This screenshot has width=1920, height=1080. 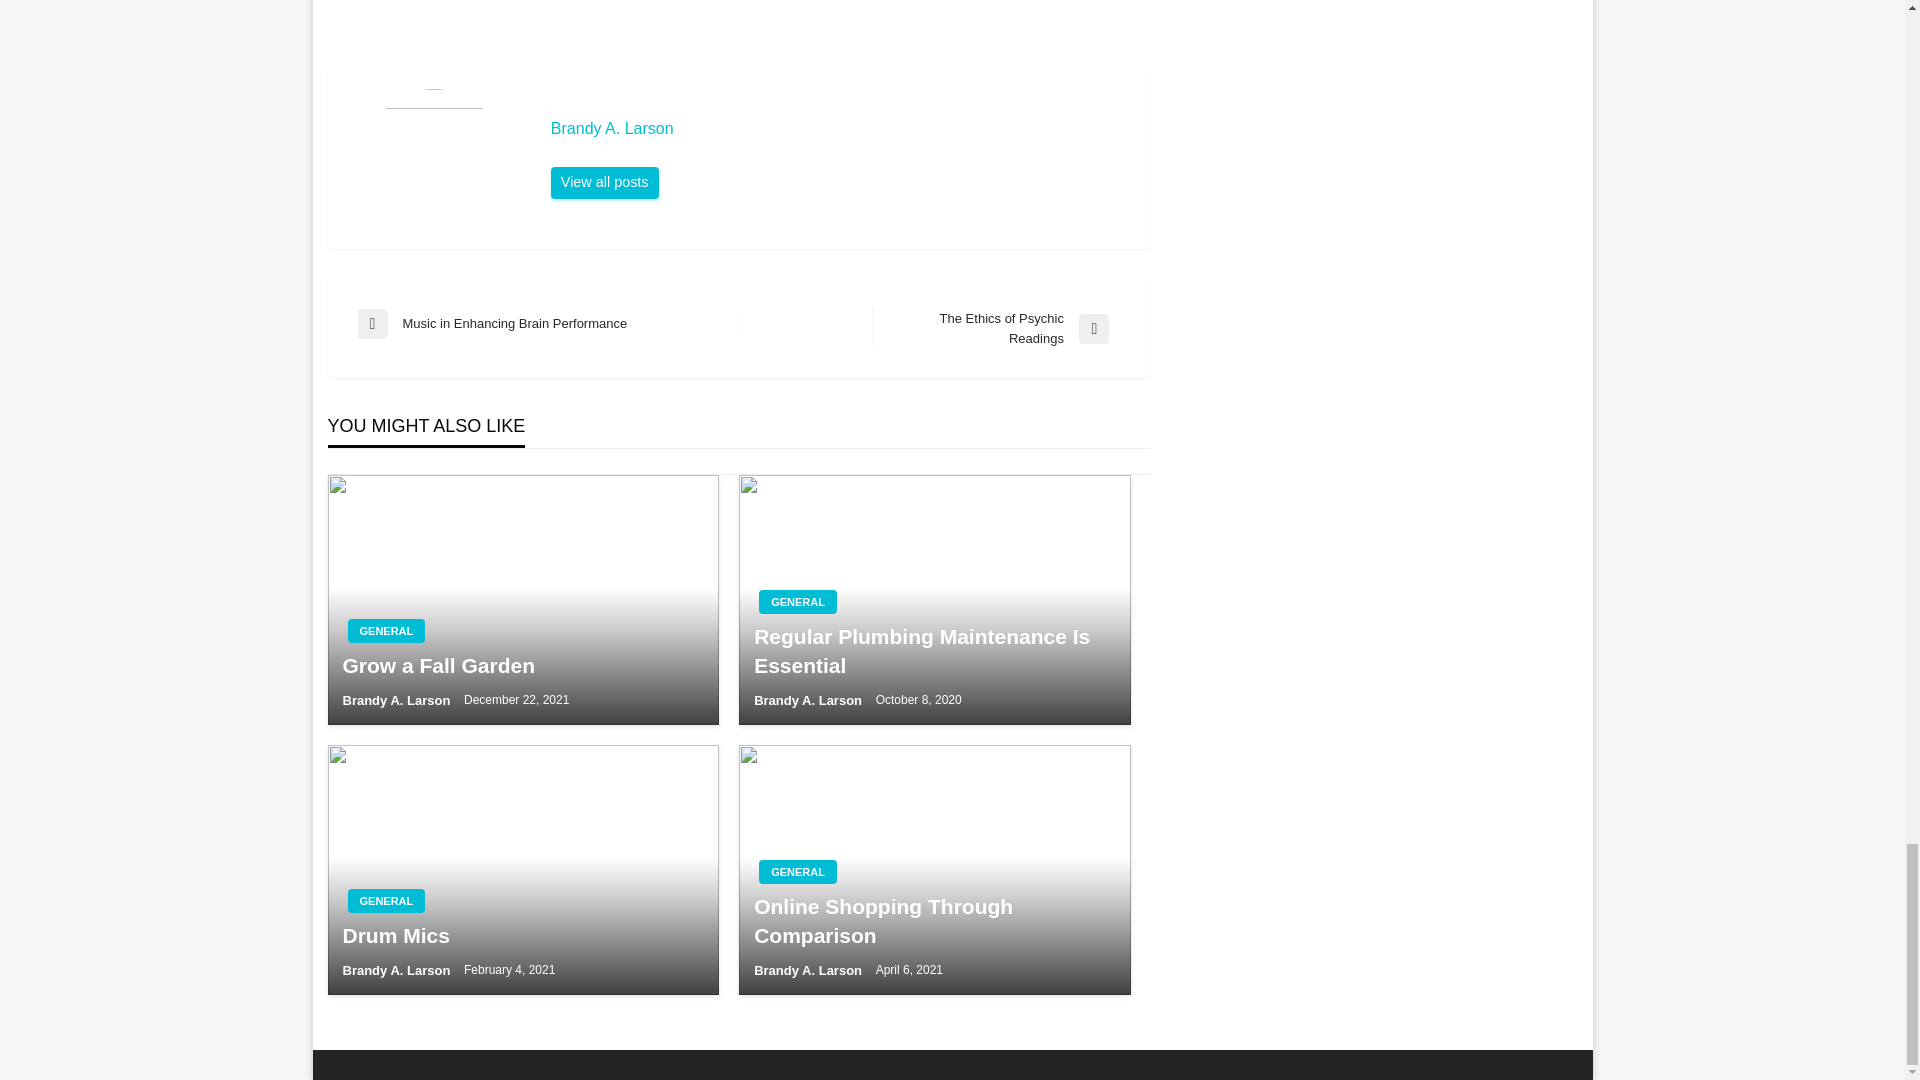 What do you see at coordinates (386, 630) in the screenshot?
I see `Brandy A. Larson` at bounding box center [386, 630].